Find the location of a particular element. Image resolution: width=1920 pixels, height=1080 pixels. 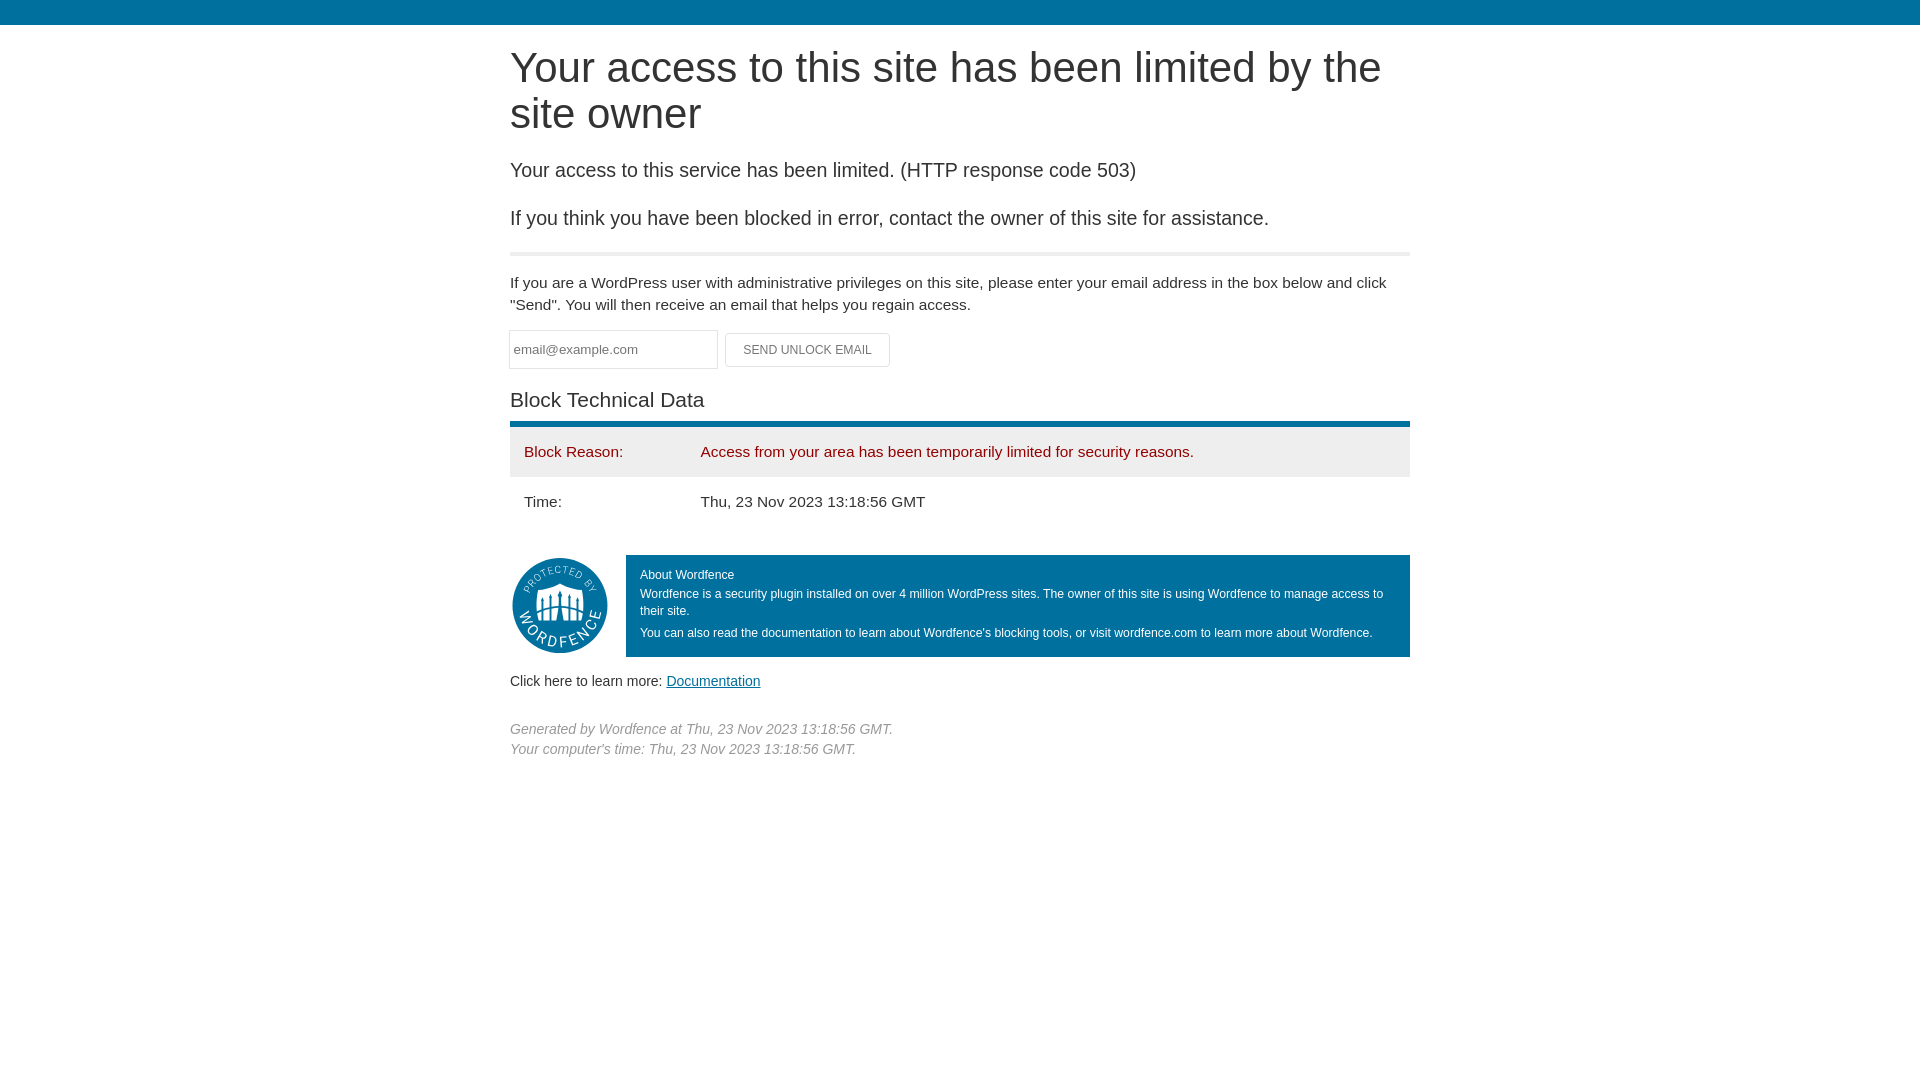

Documentation is located at coordinates (713, 681).